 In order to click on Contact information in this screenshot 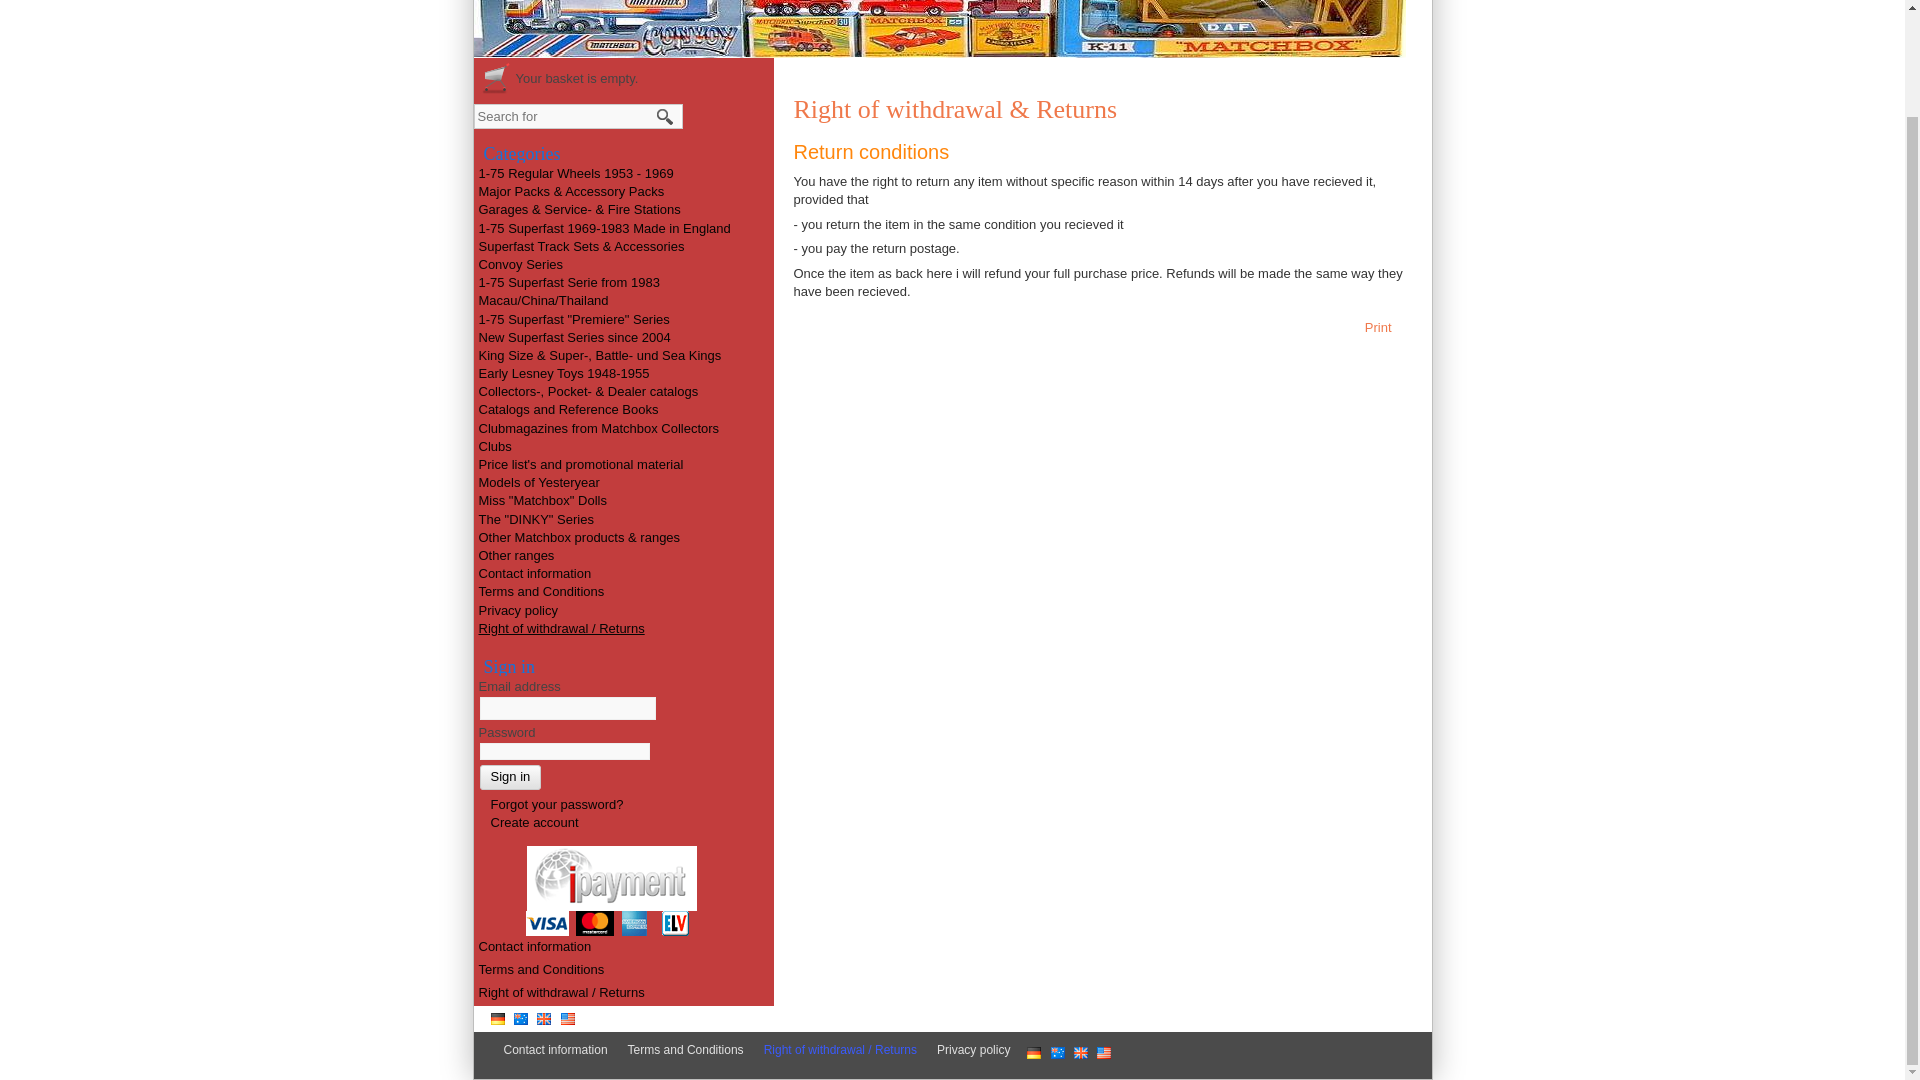, I will do `click(534, 946)`.